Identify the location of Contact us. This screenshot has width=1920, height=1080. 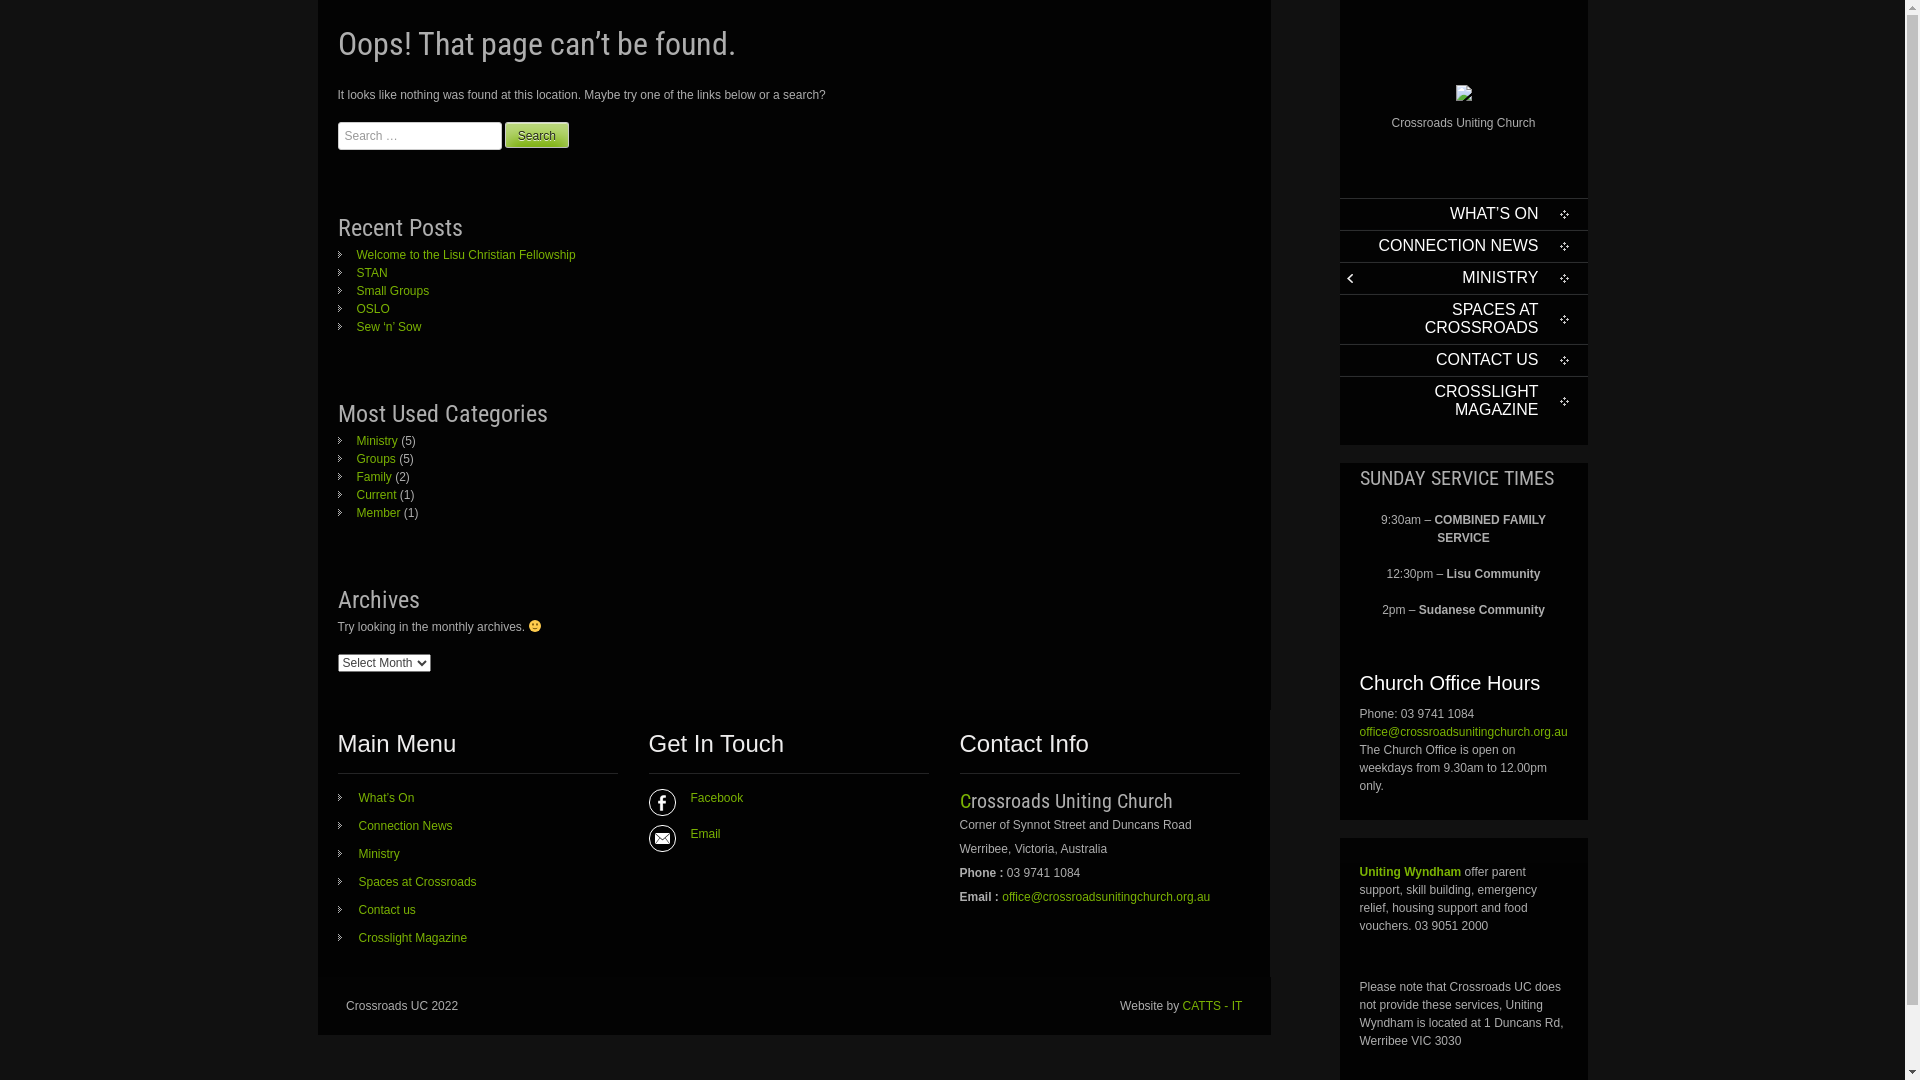
(377, 910).